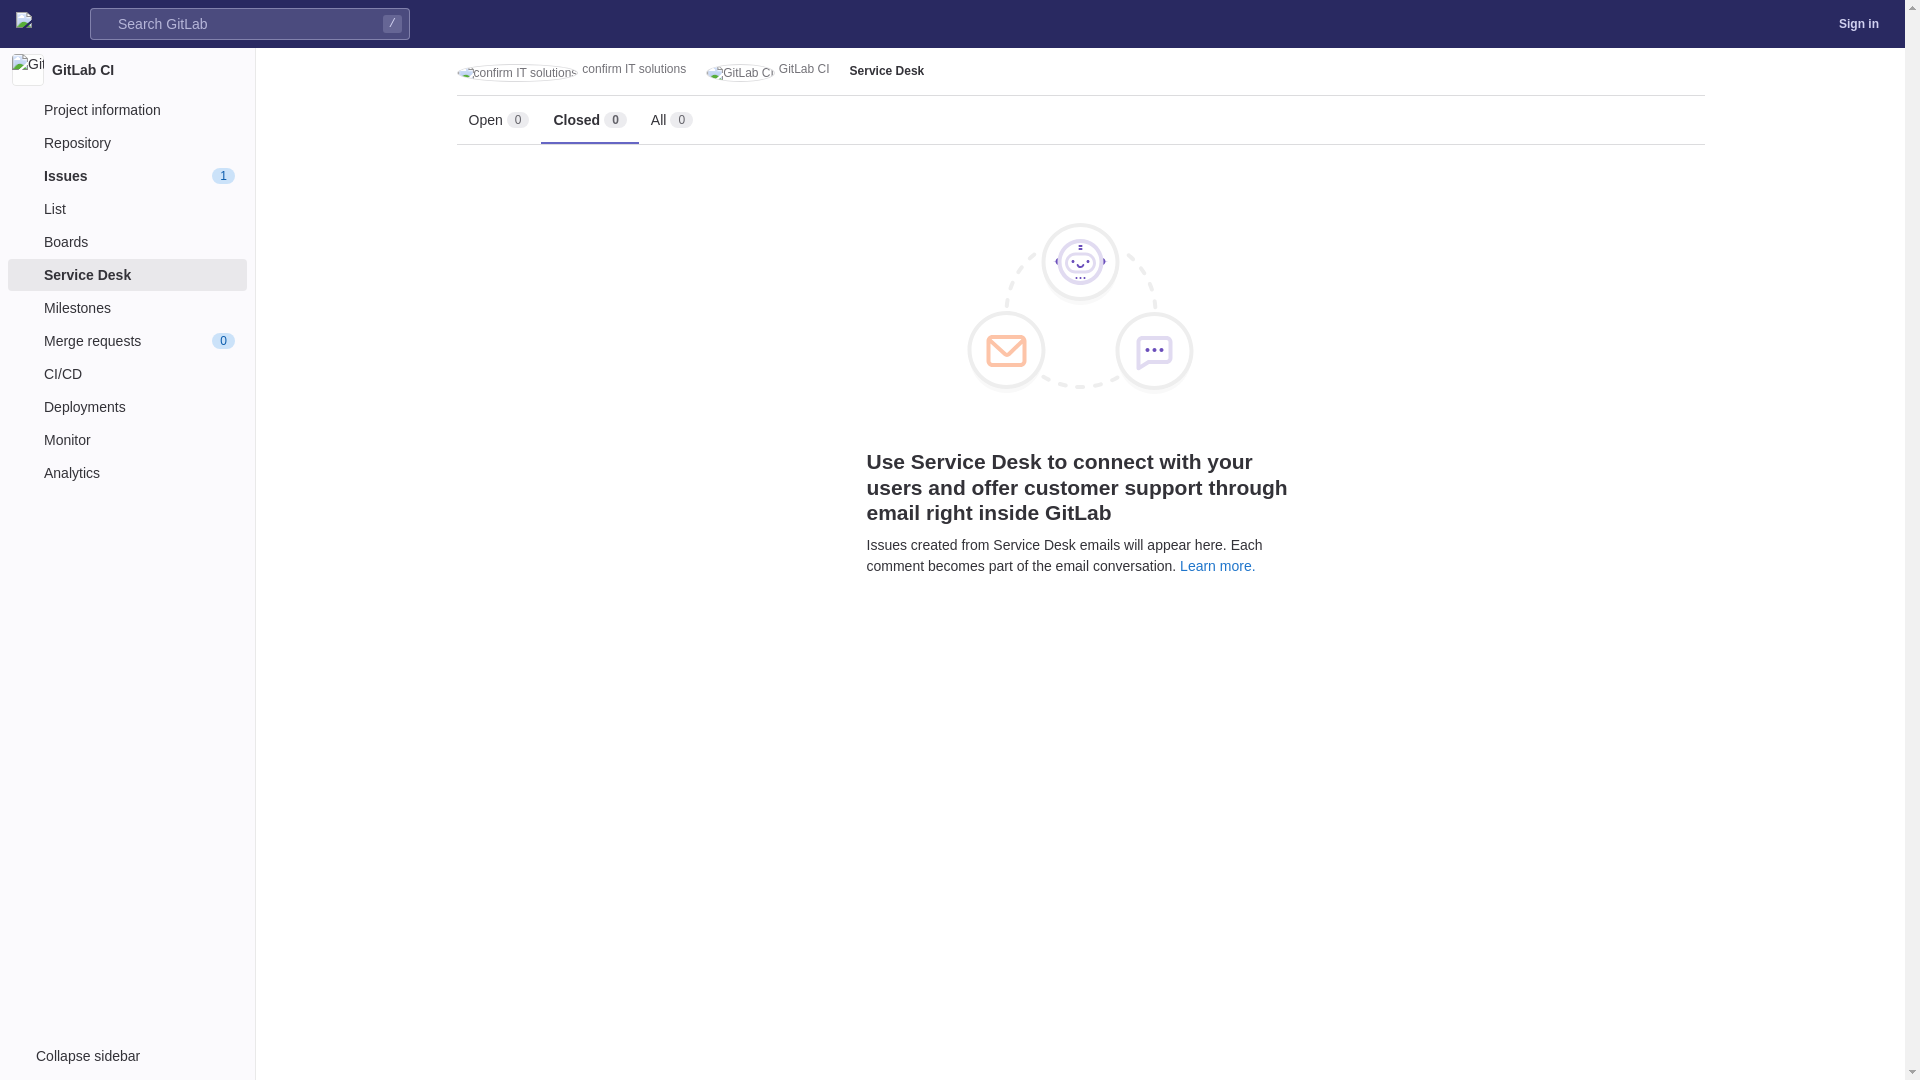  Describe the element at coordinates (127, 110) in the screenshot. I see `Project information` at that location.